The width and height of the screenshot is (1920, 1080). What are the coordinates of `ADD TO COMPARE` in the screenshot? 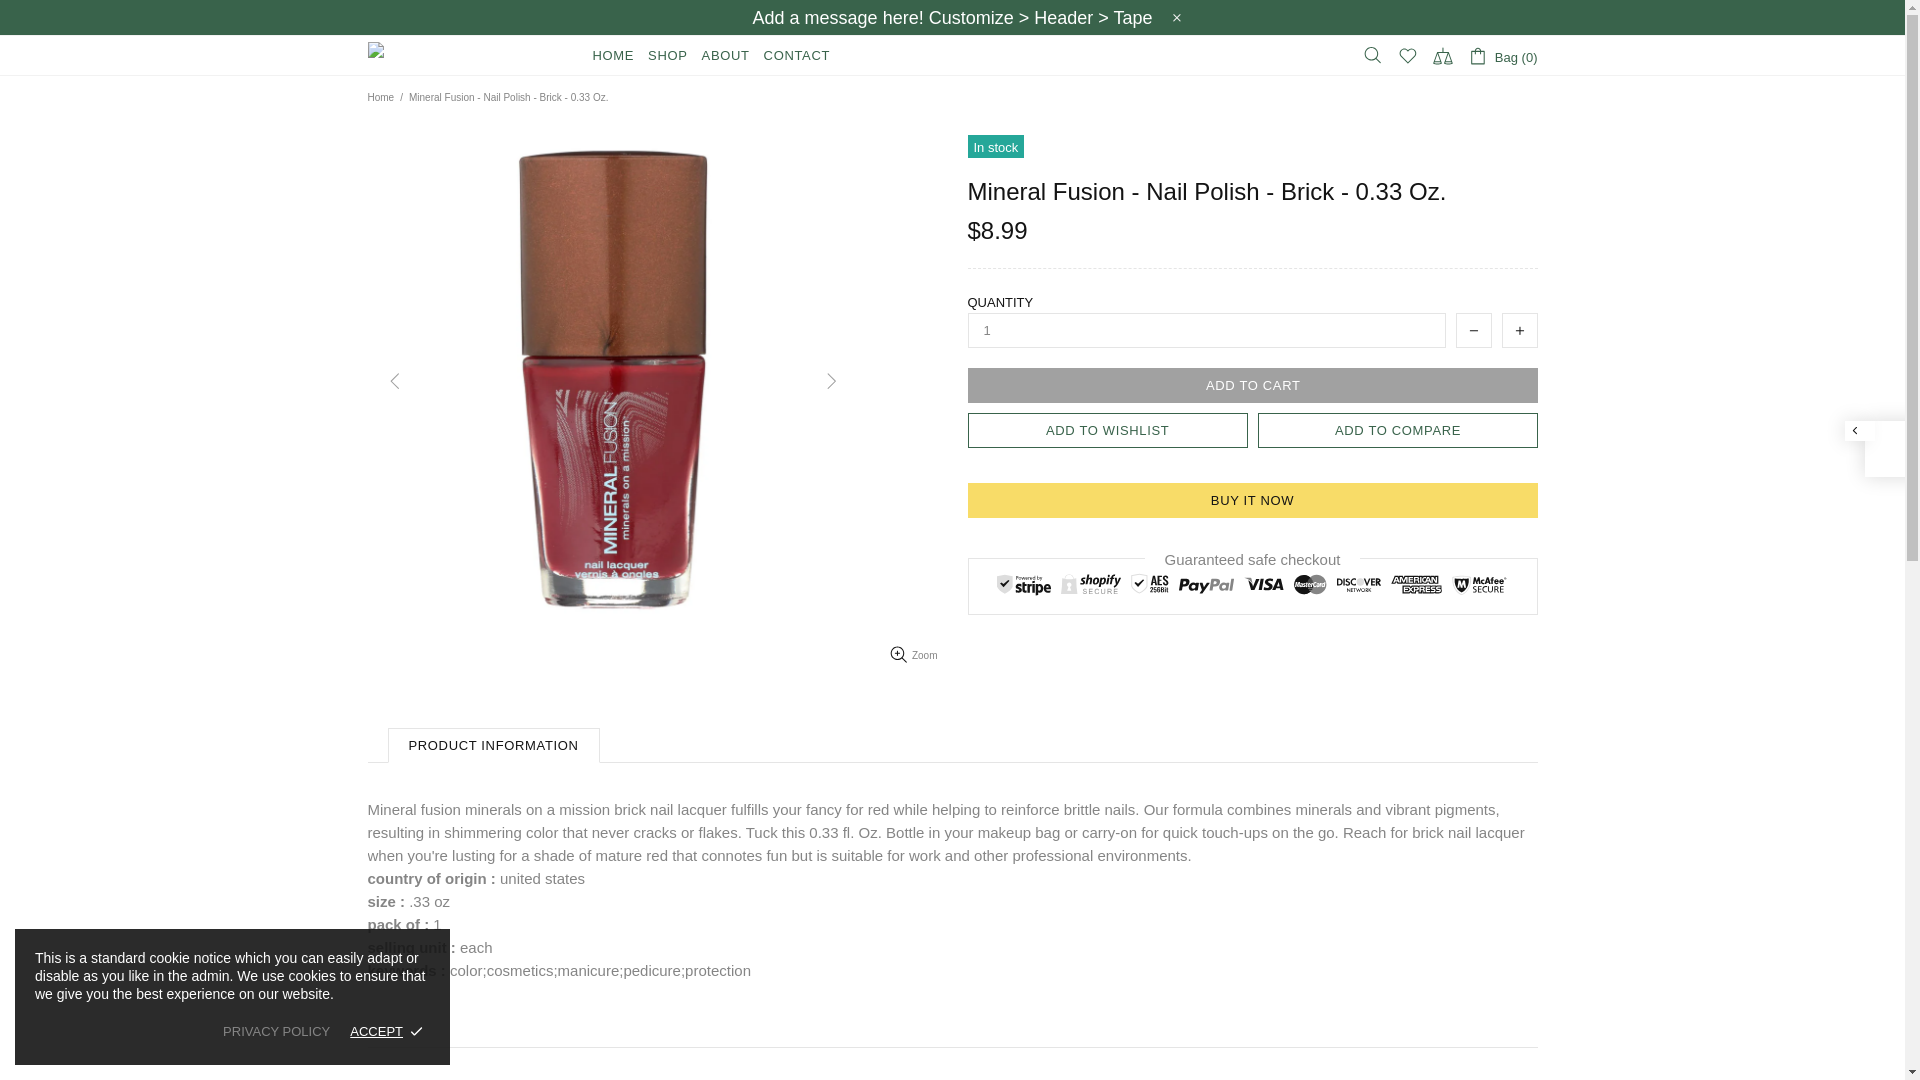 It's located at (1397, 430).